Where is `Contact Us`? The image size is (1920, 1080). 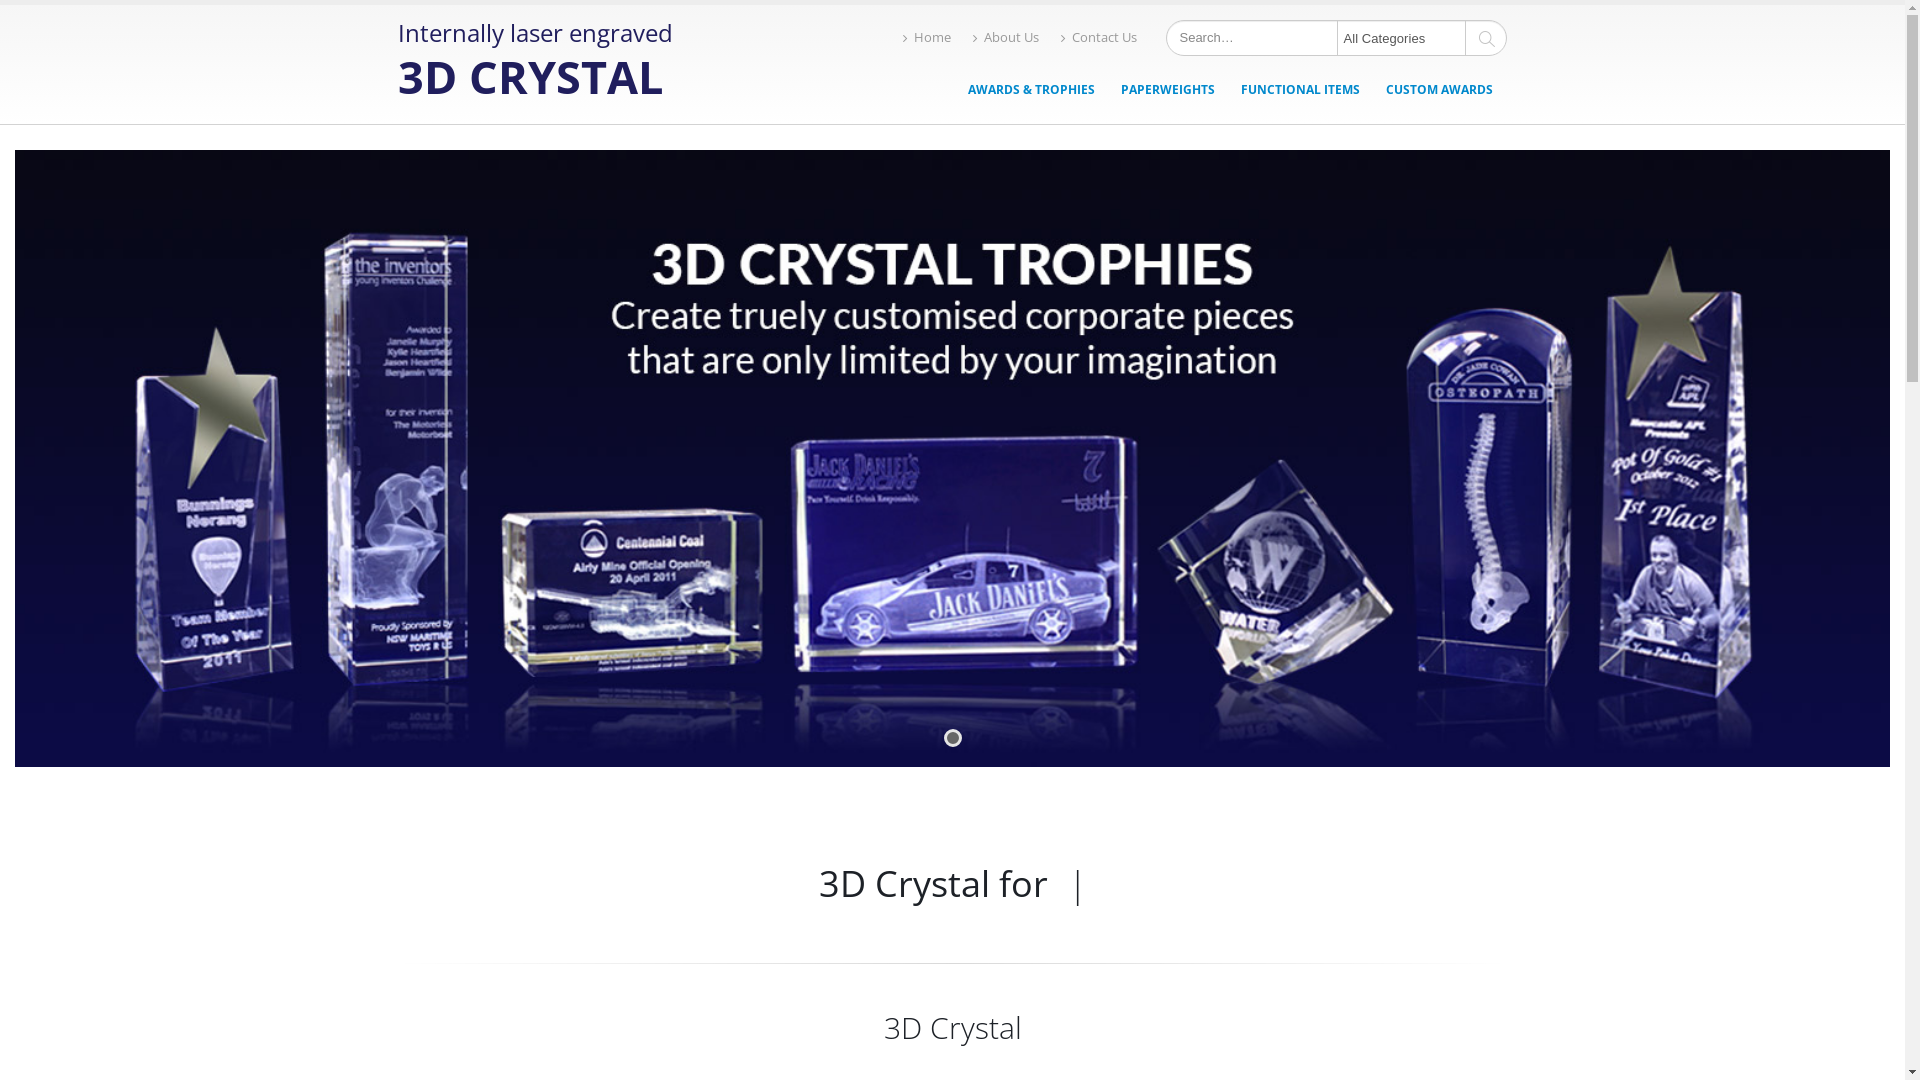
Contact Us is located at coordinates (1099, 38).